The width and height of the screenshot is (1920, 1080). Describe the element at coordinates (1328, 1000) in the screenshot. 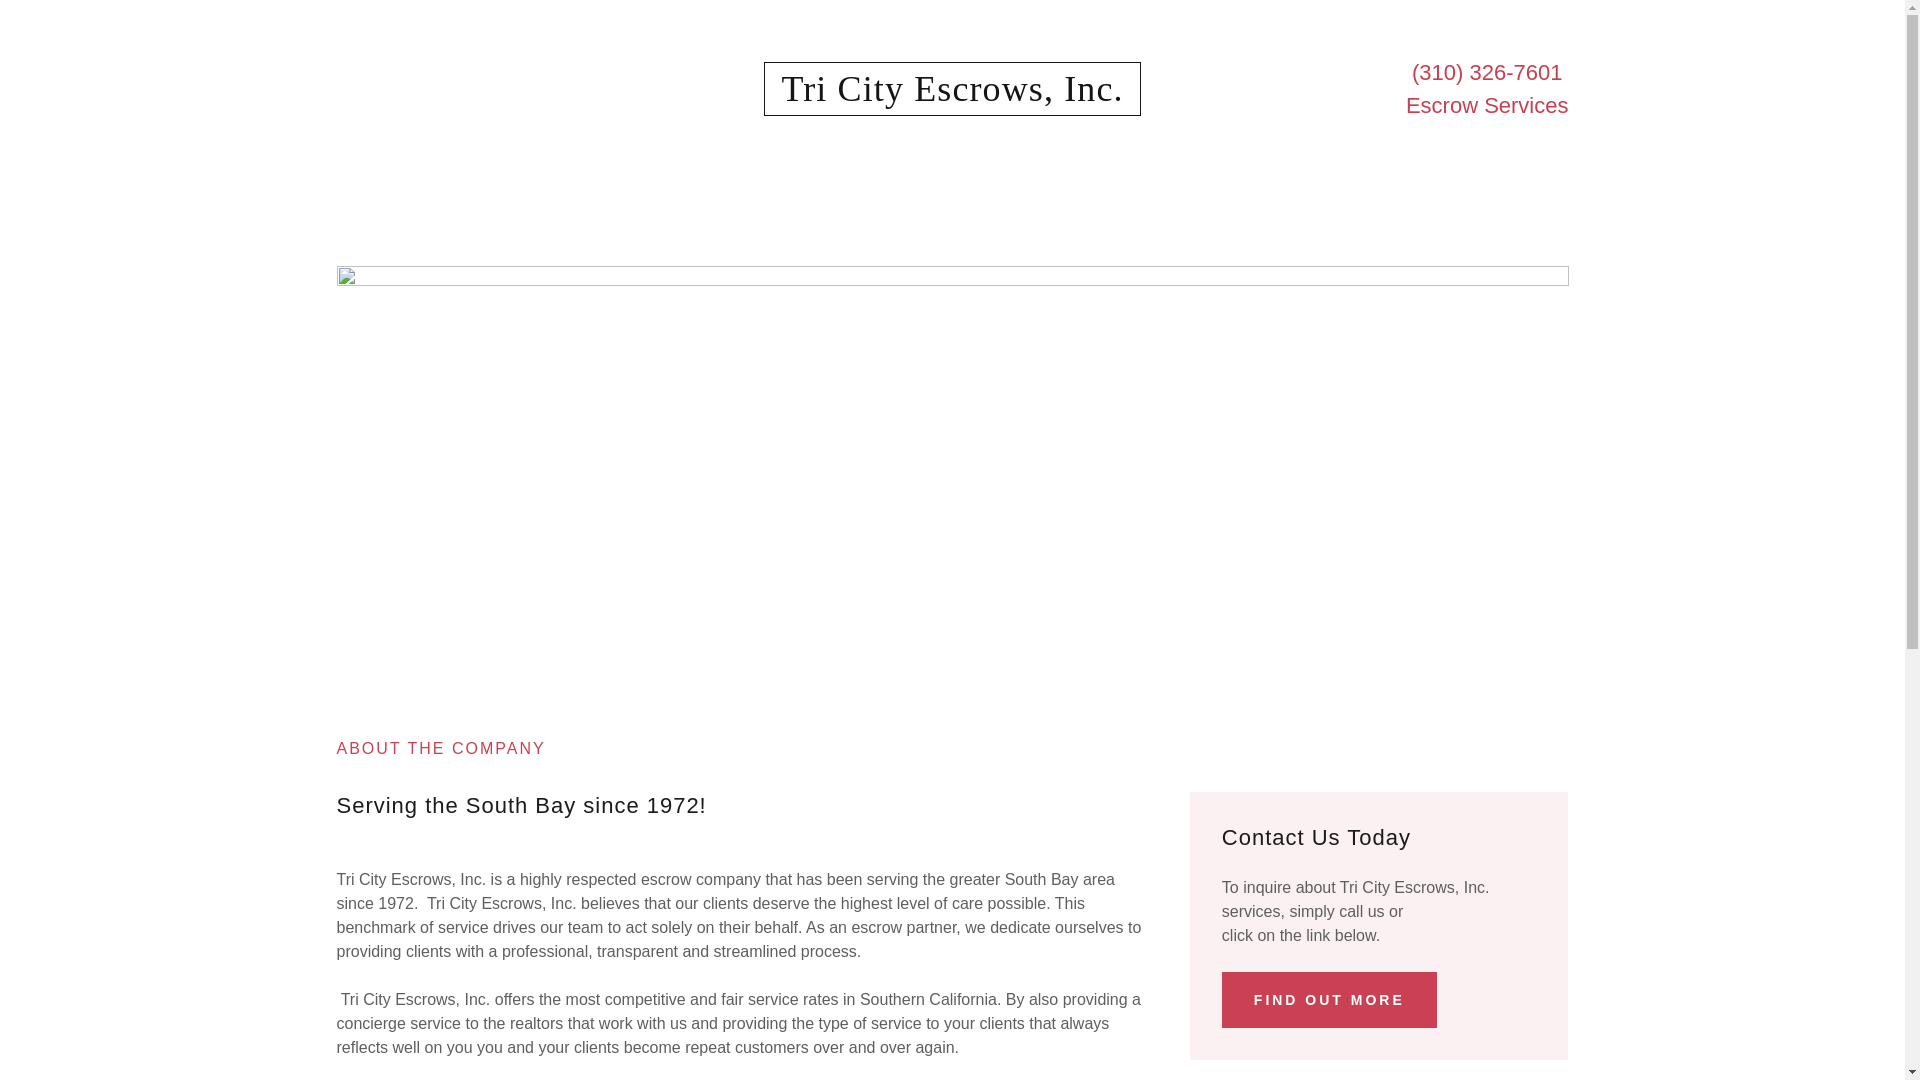

I see `FIND OUT MORE` at that location.